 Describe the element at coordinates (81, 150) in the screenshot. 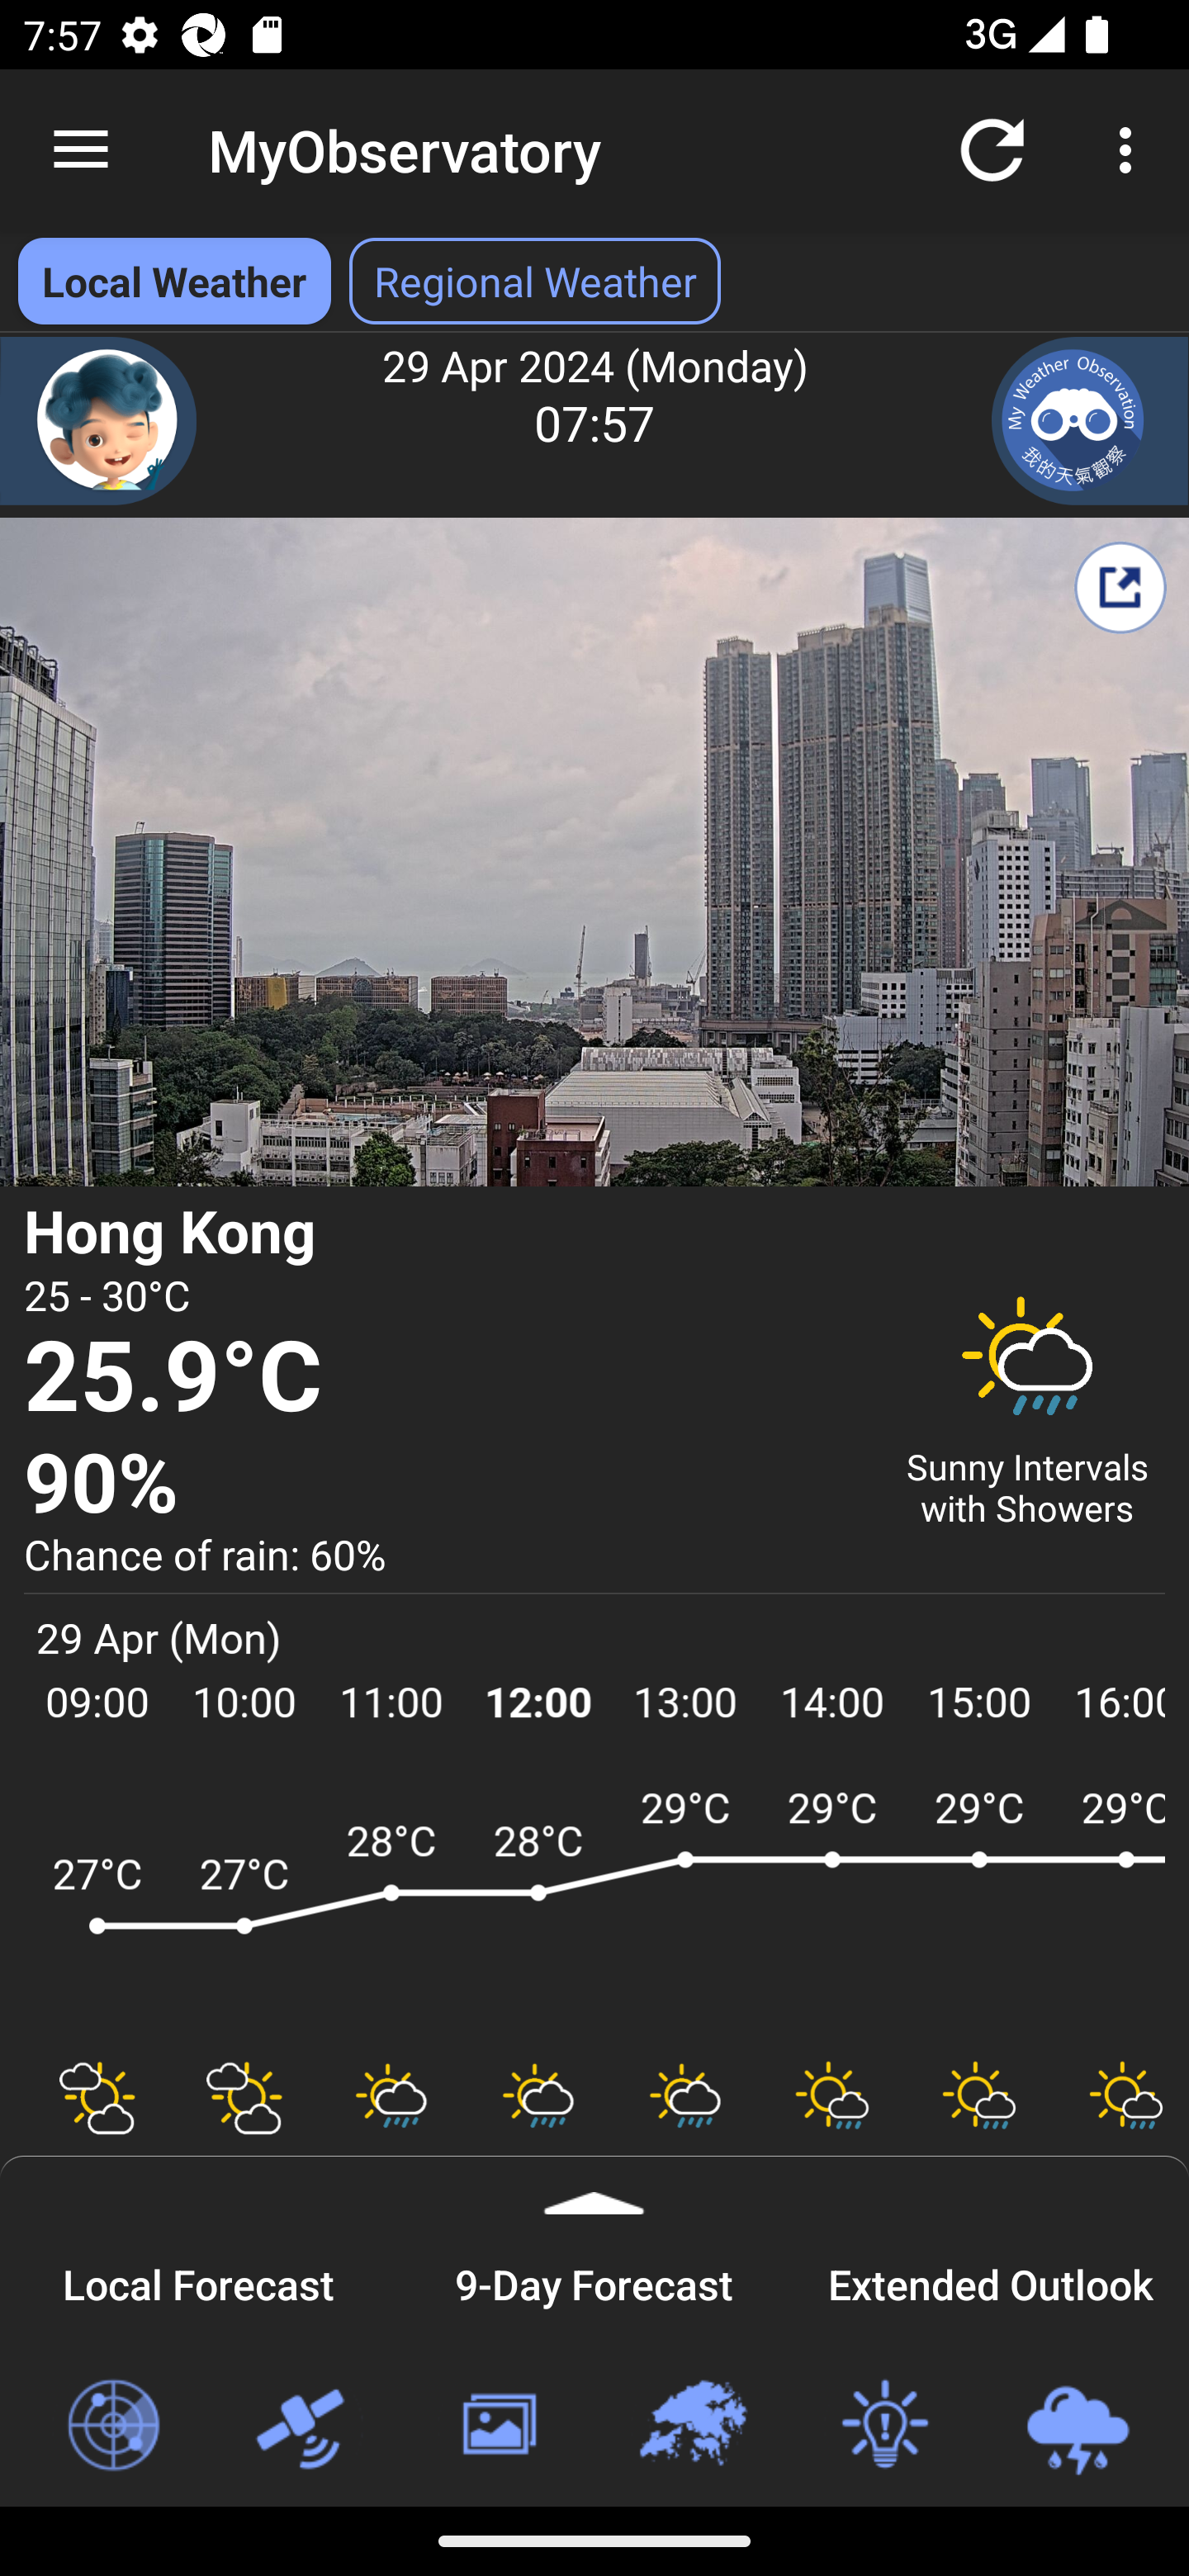

I see `Navigate up` at that location.